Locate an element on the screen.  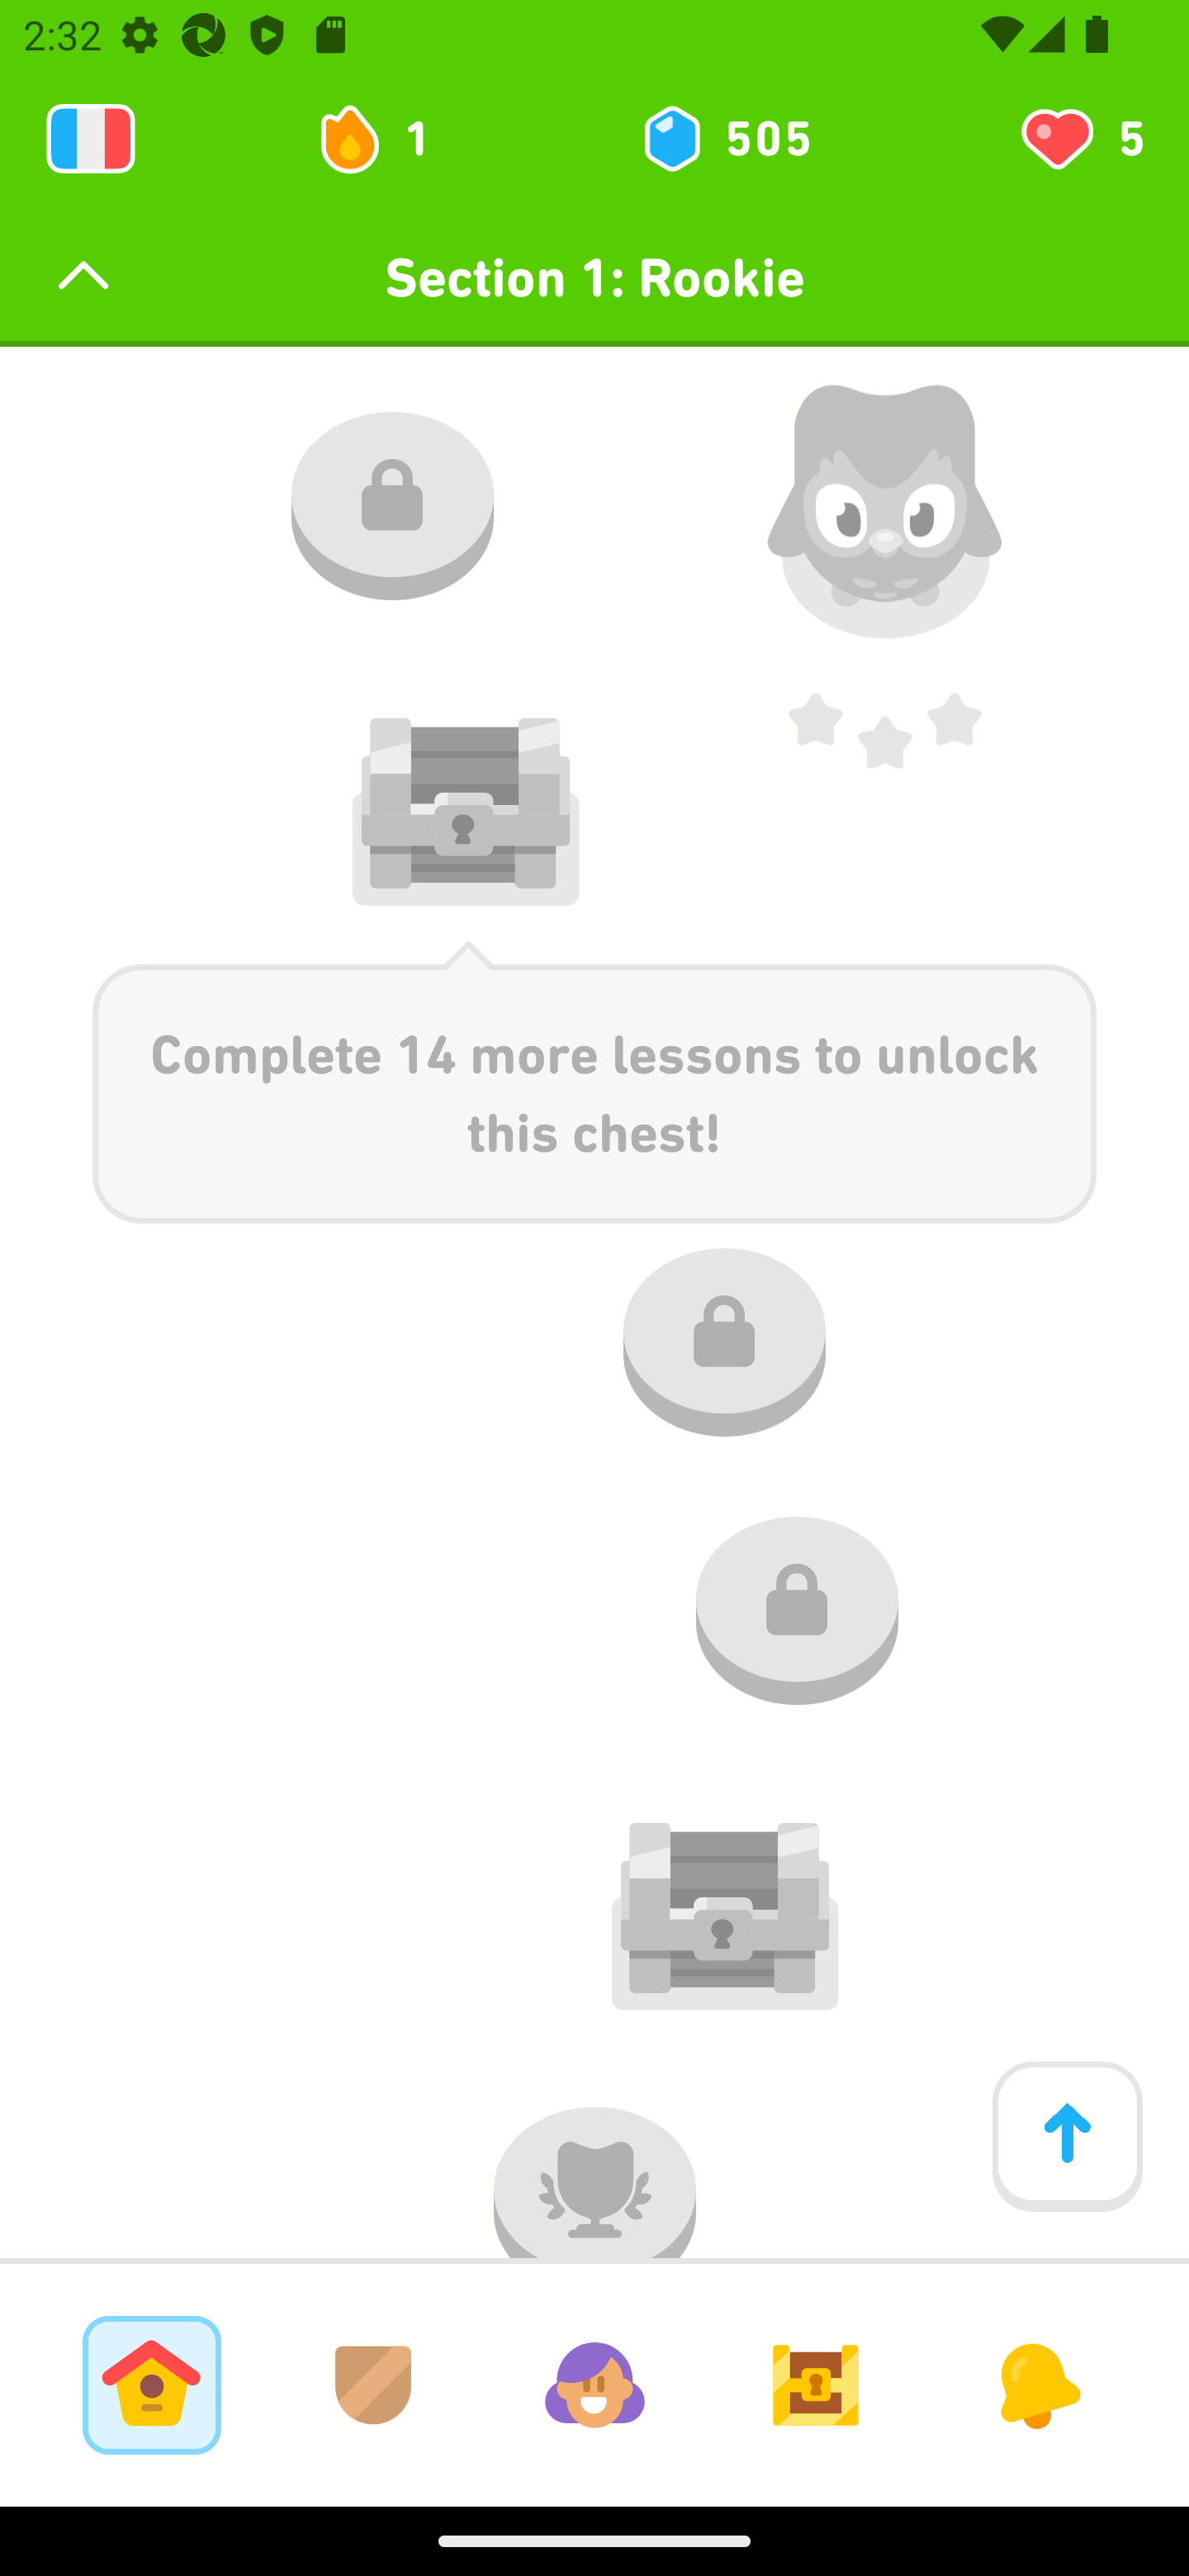
Learning 2131888976 is located at coordinates (91, 139).